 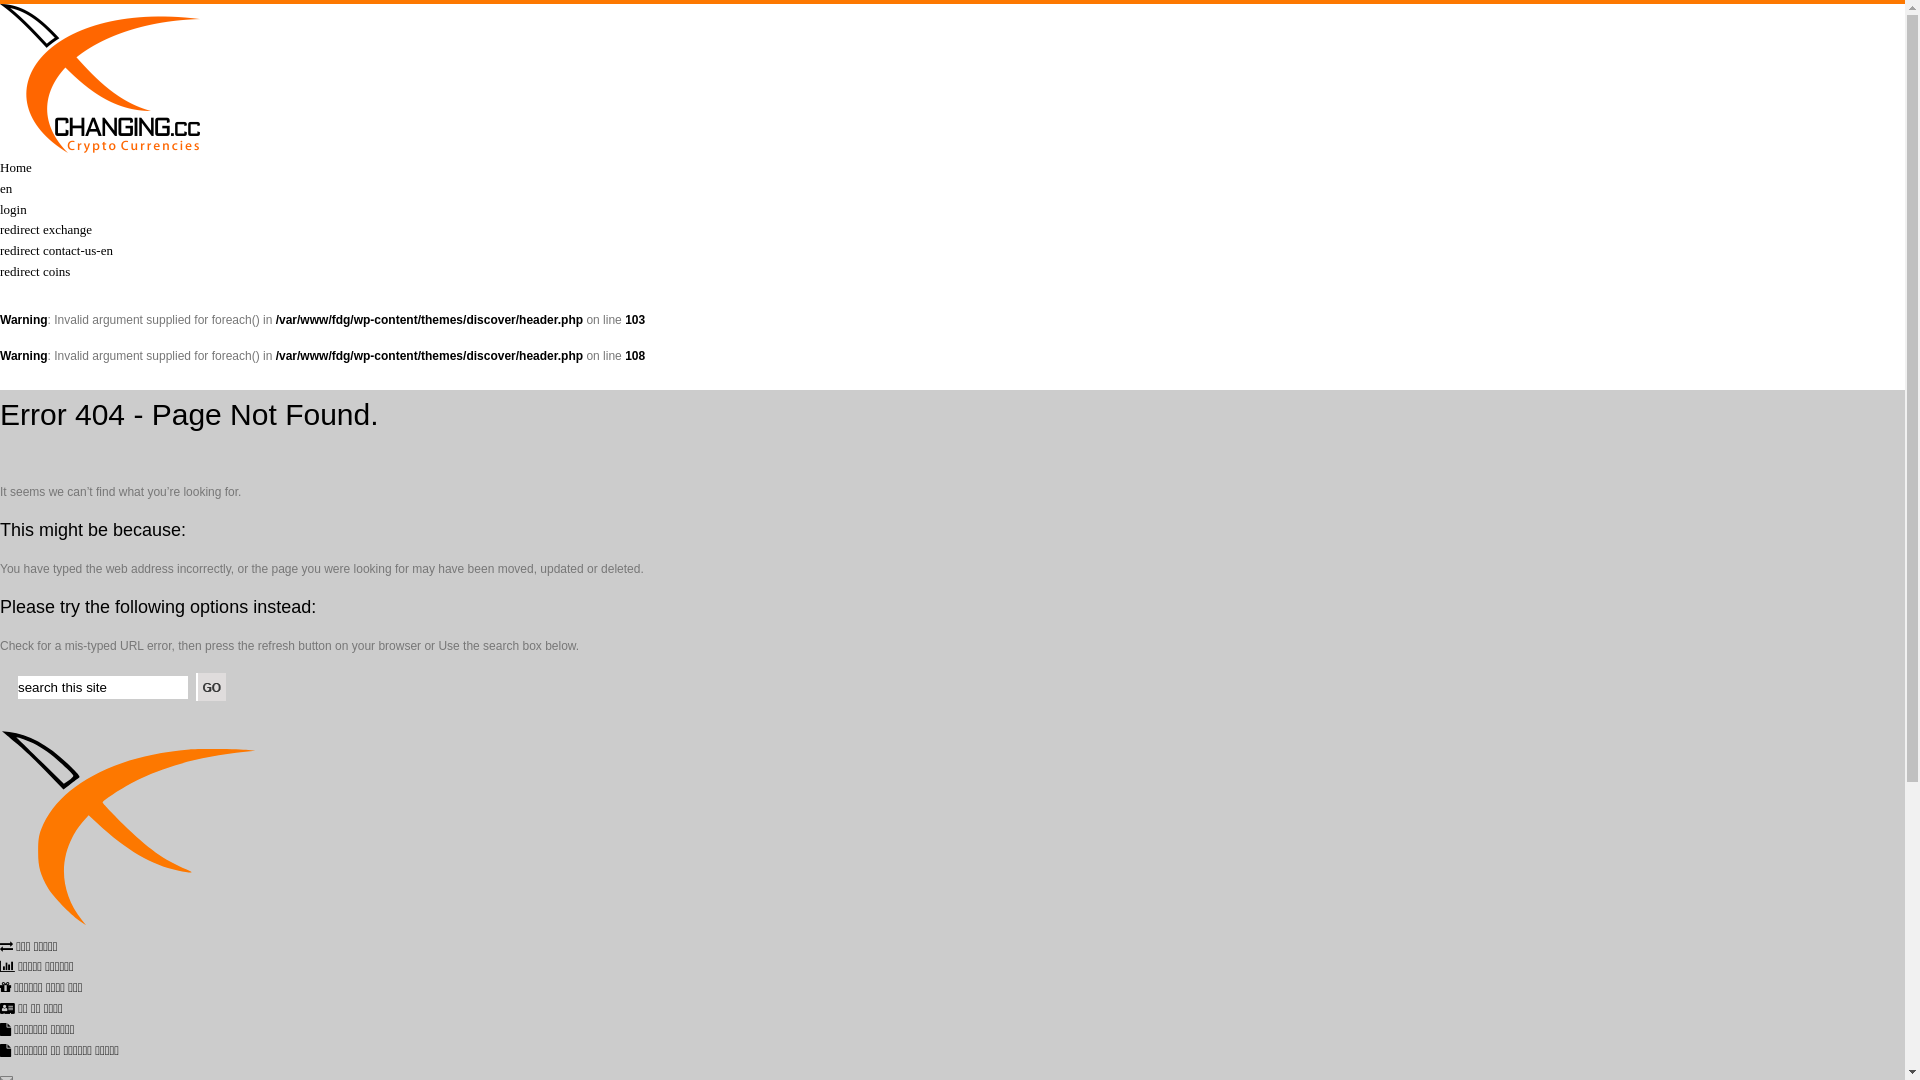 What do you see at coordinates (35, 272) in the screenshot?
I see `redirect coins` at bounding box center [35, 272].